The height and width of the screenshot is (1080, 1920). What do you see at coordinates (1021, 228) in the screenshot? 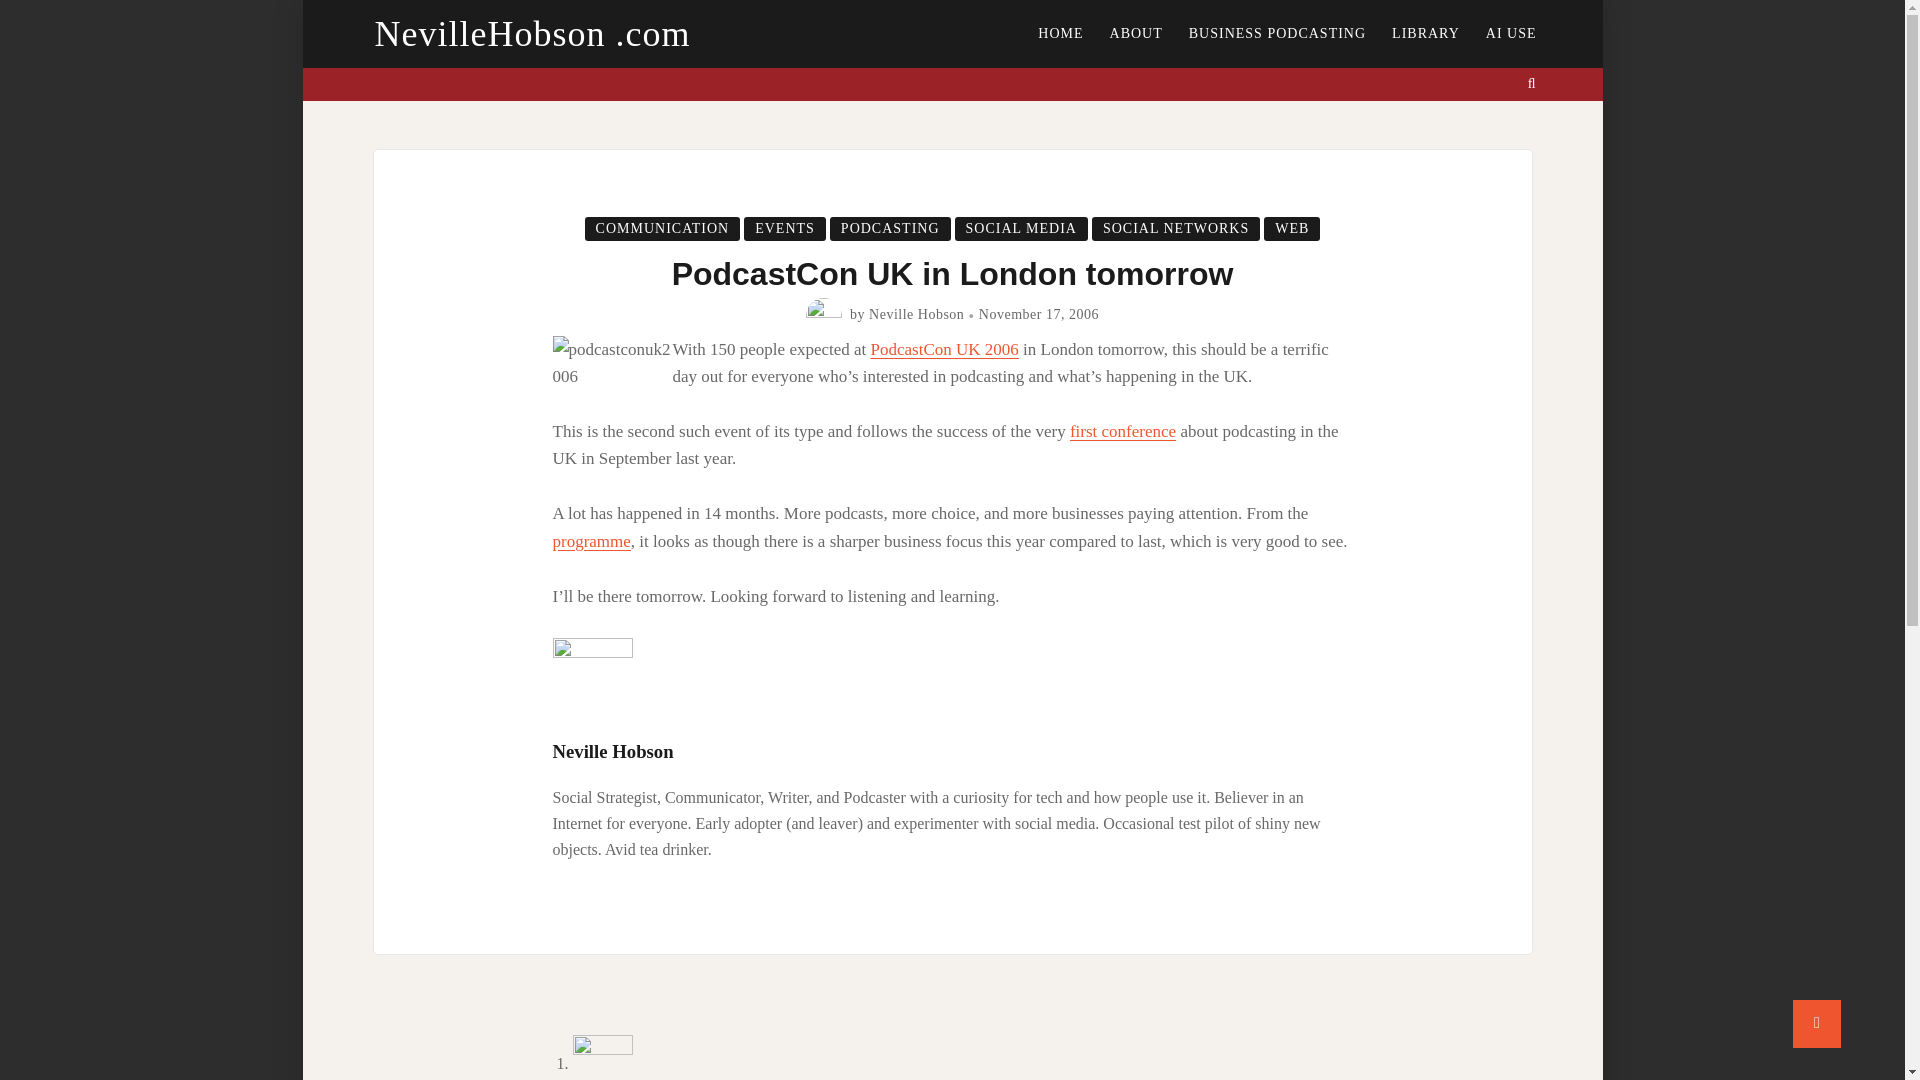
I see `SOCIAL MEDIA` at bounding box center [1021, 228].